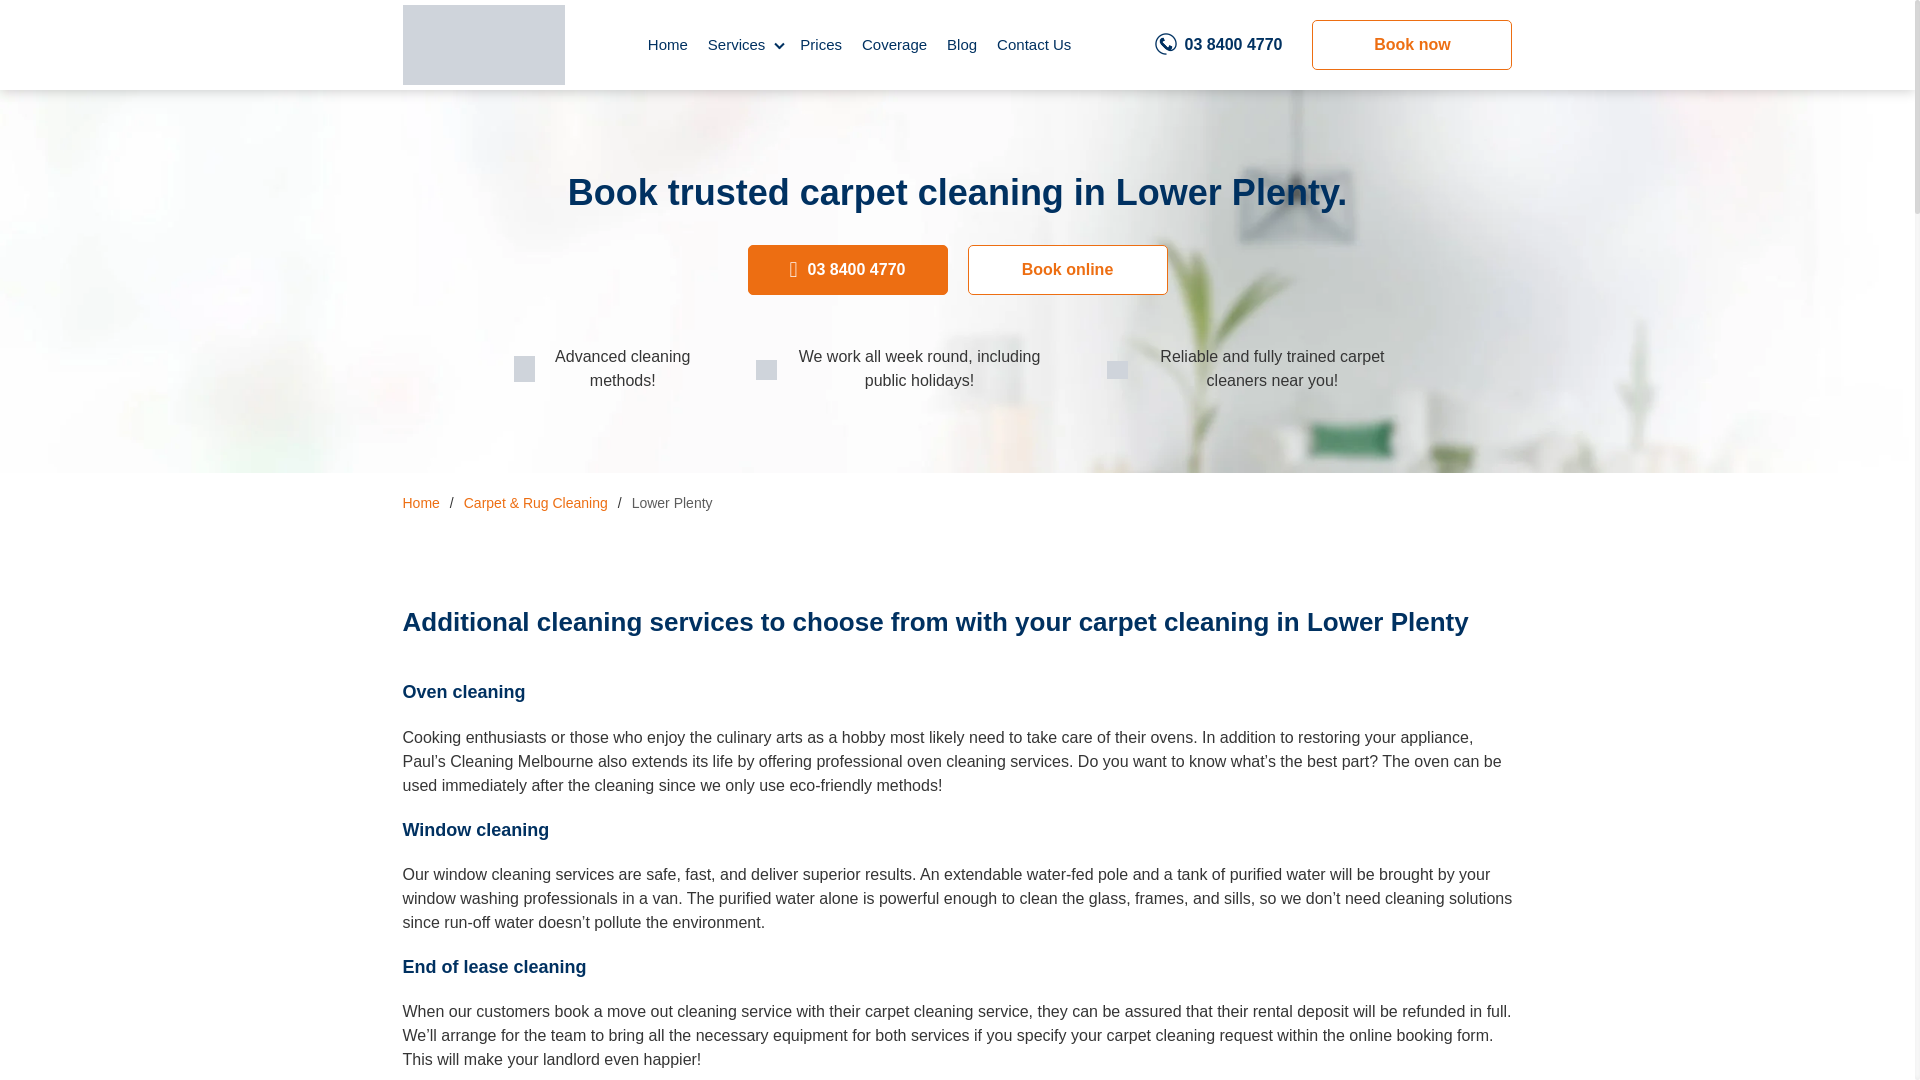  What do you see at coordinates (894, 44) in the screenshot?
I see `Coverage` at bounding box center [894, 44].